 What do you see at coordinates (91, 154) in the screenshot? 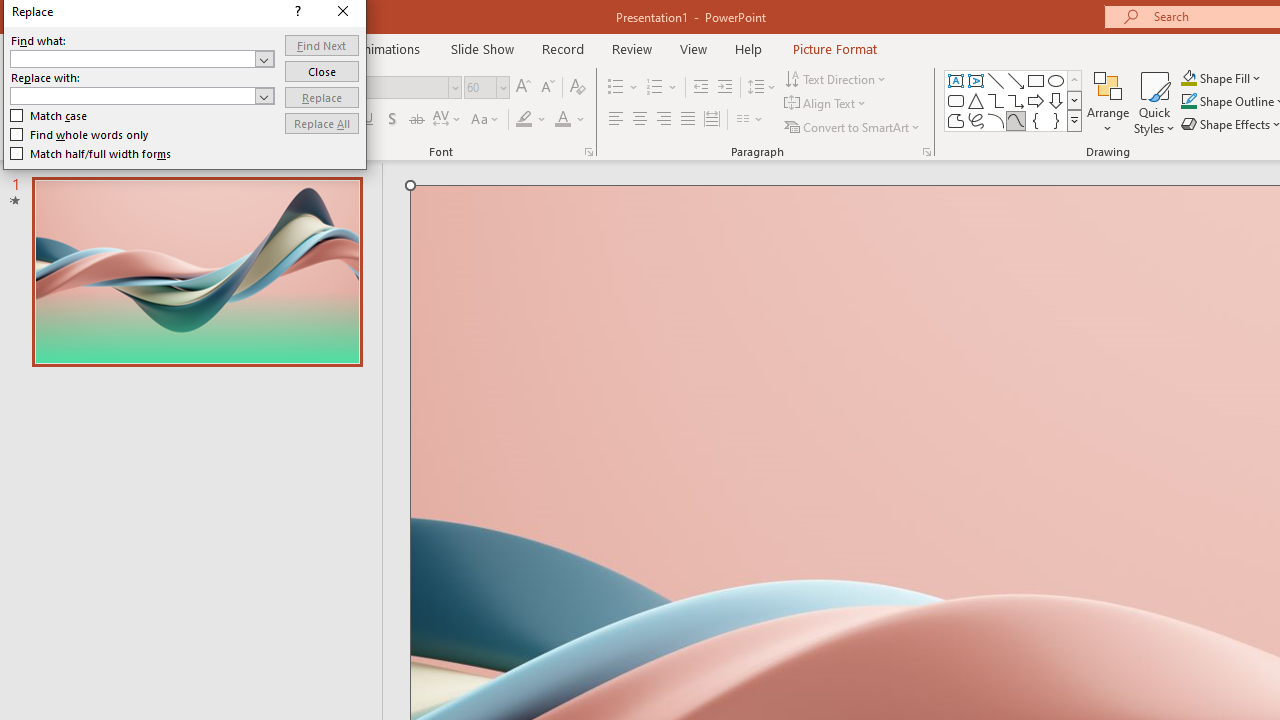
I see `Match half/full width forms` at bounding box center [91, 154].